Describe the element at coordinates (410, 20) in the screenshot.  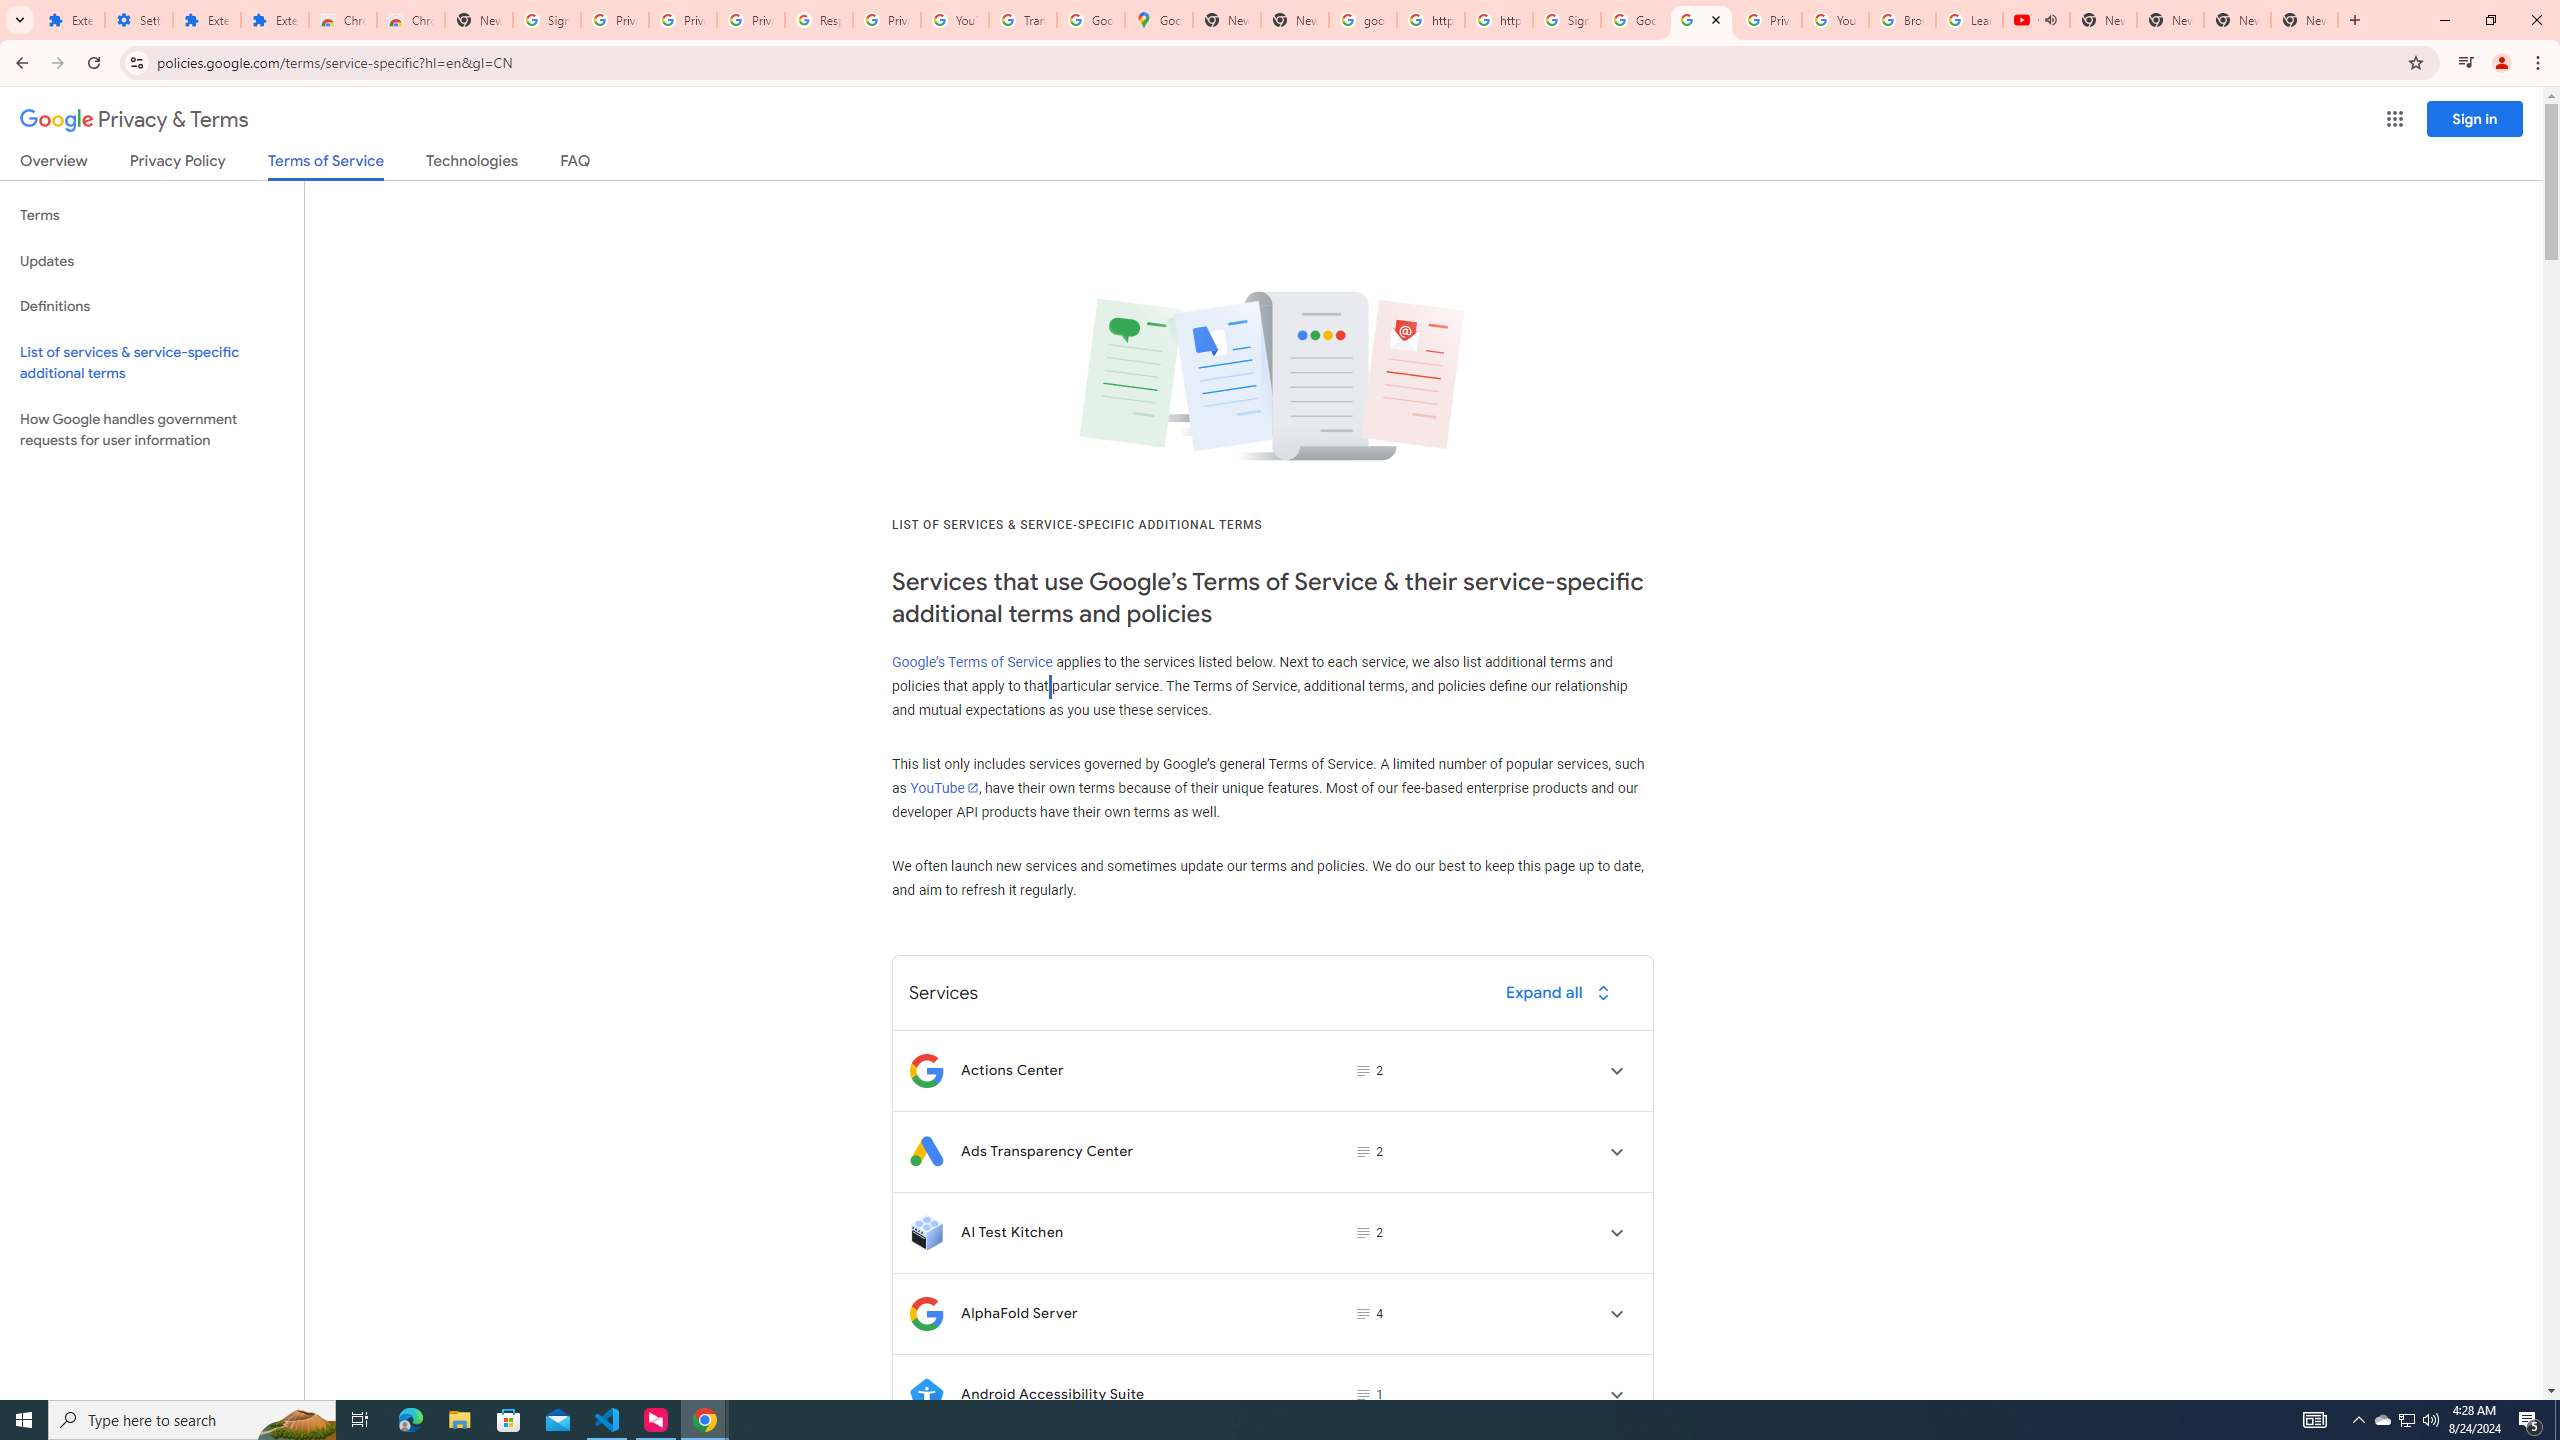
I see `Chrome Web Store - Themes` at that location.